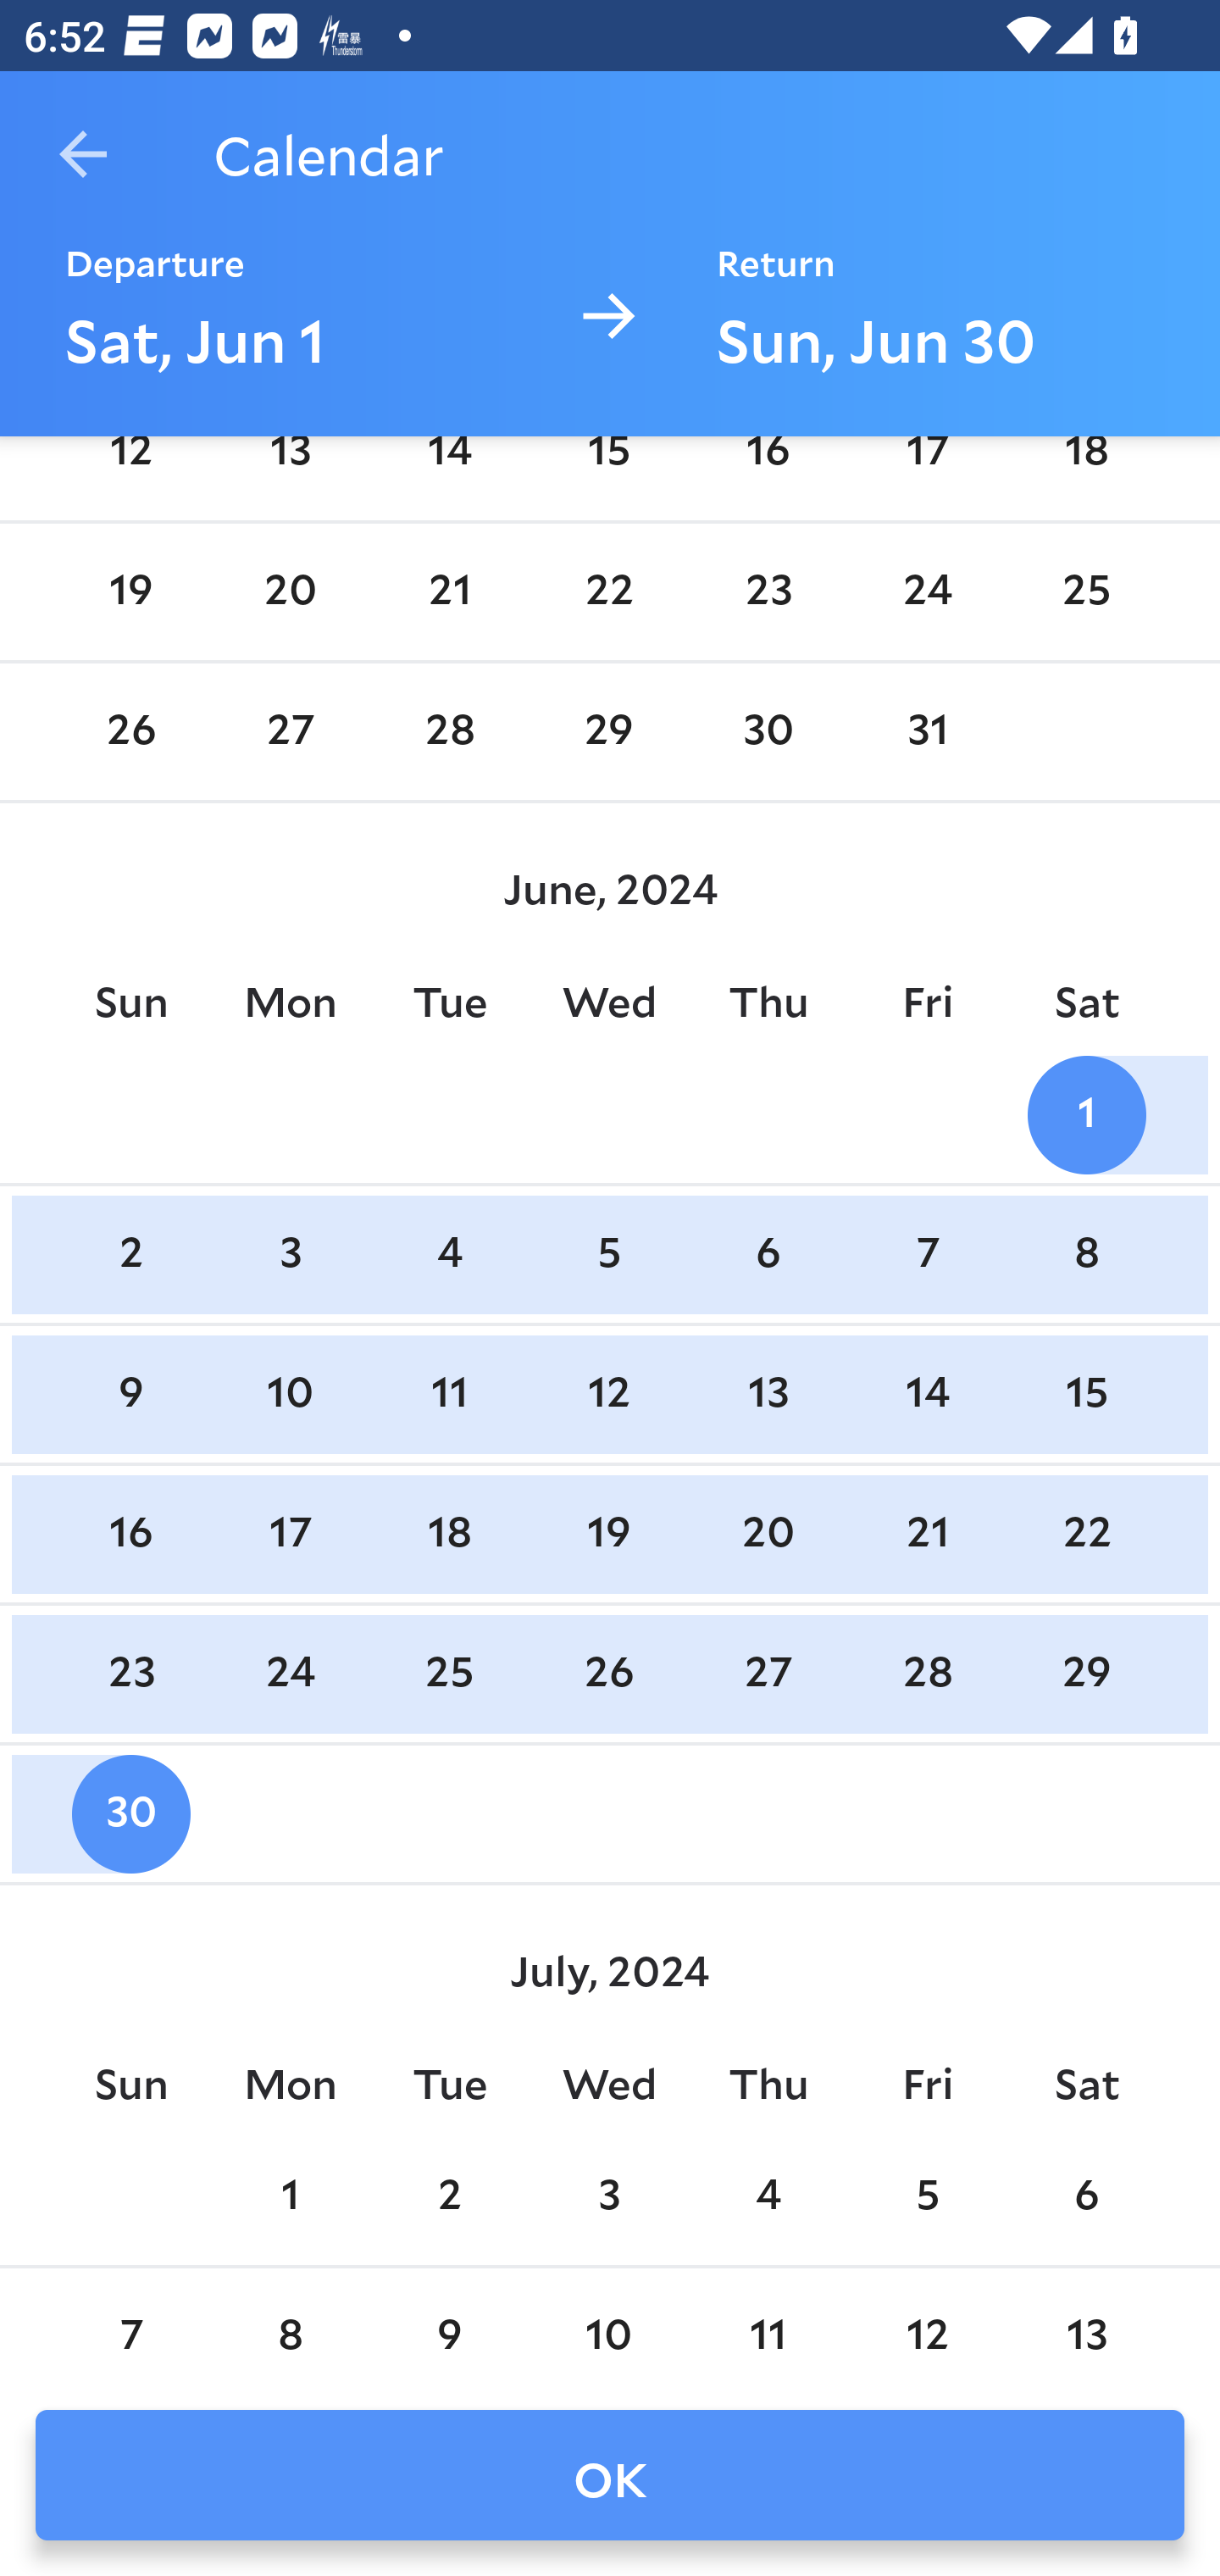 This screenshot has height=2576, width=1220. What do you see at coordinates (291, 592) in the screenshot?
I see `20` at bounding box center [291, 592].